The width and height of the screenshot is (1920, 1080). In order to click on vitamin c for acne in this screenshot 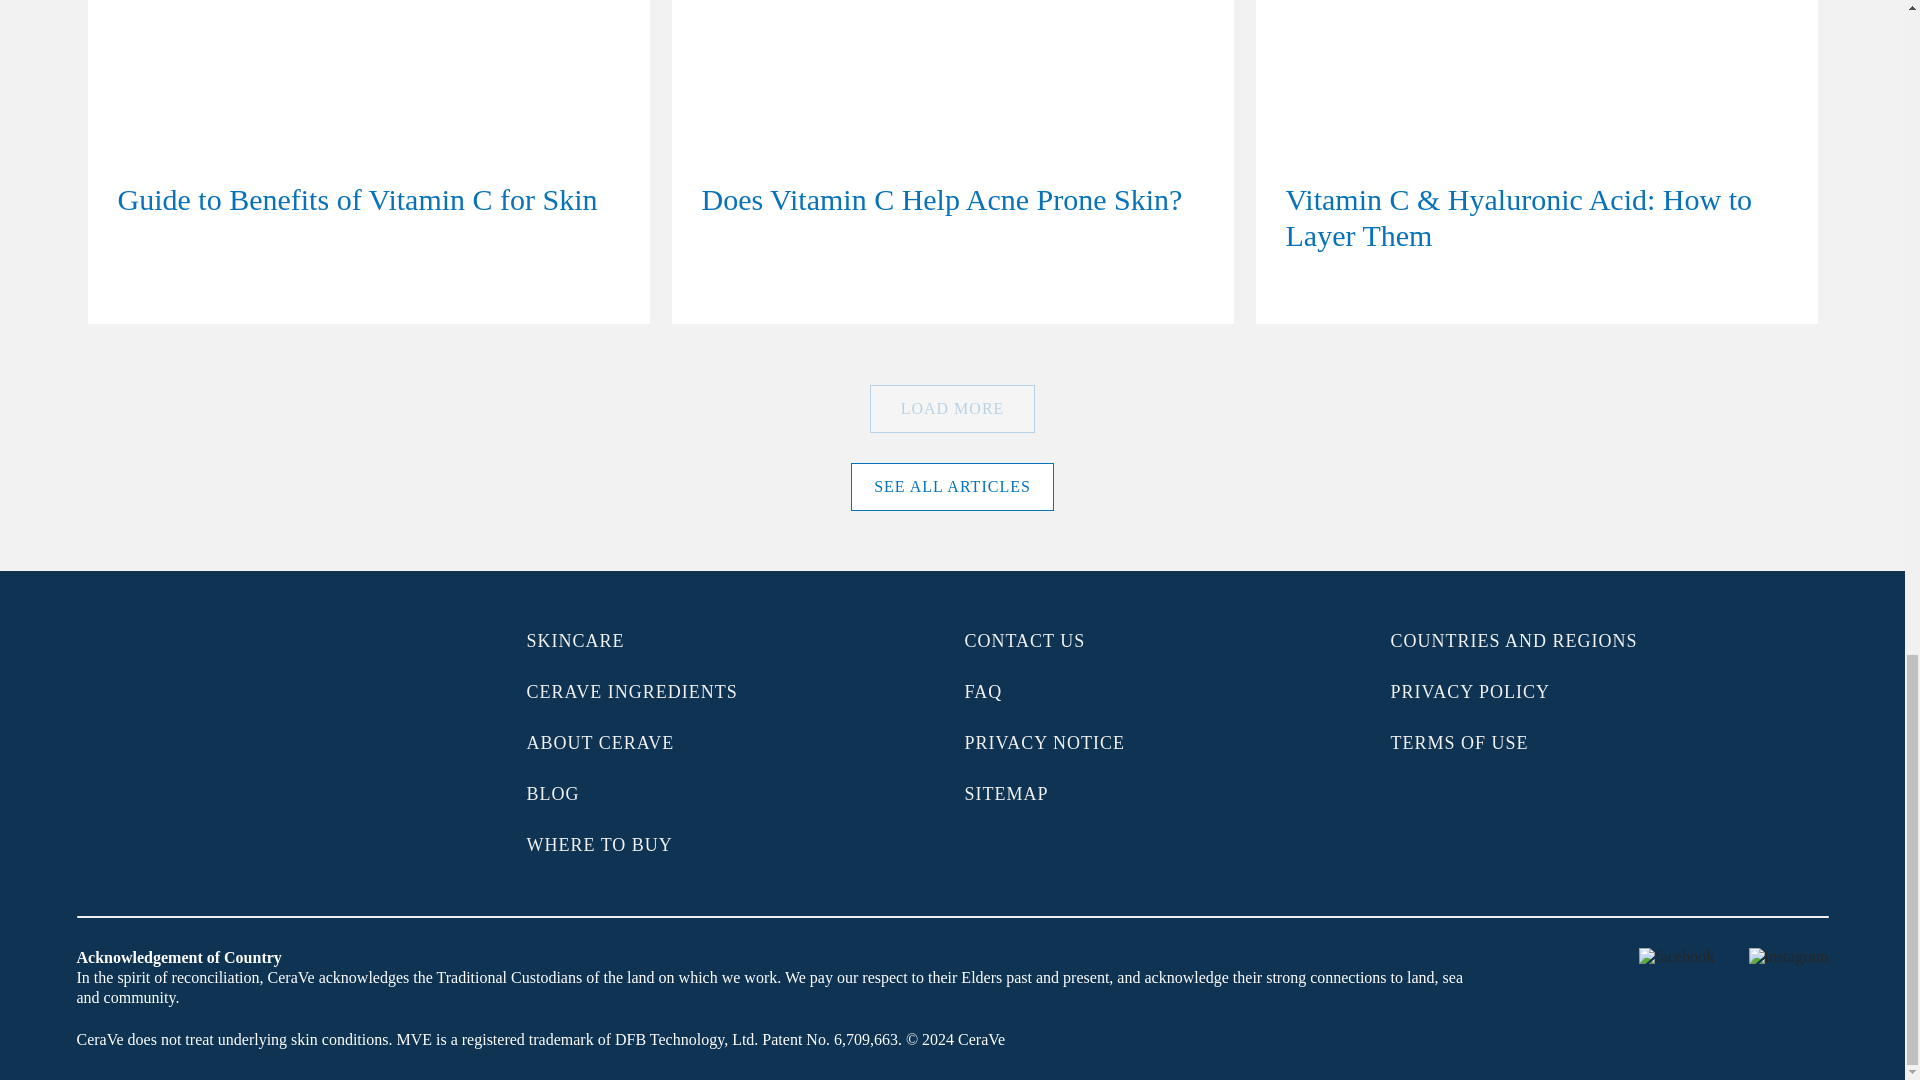, I will do `click(952, 162)`.